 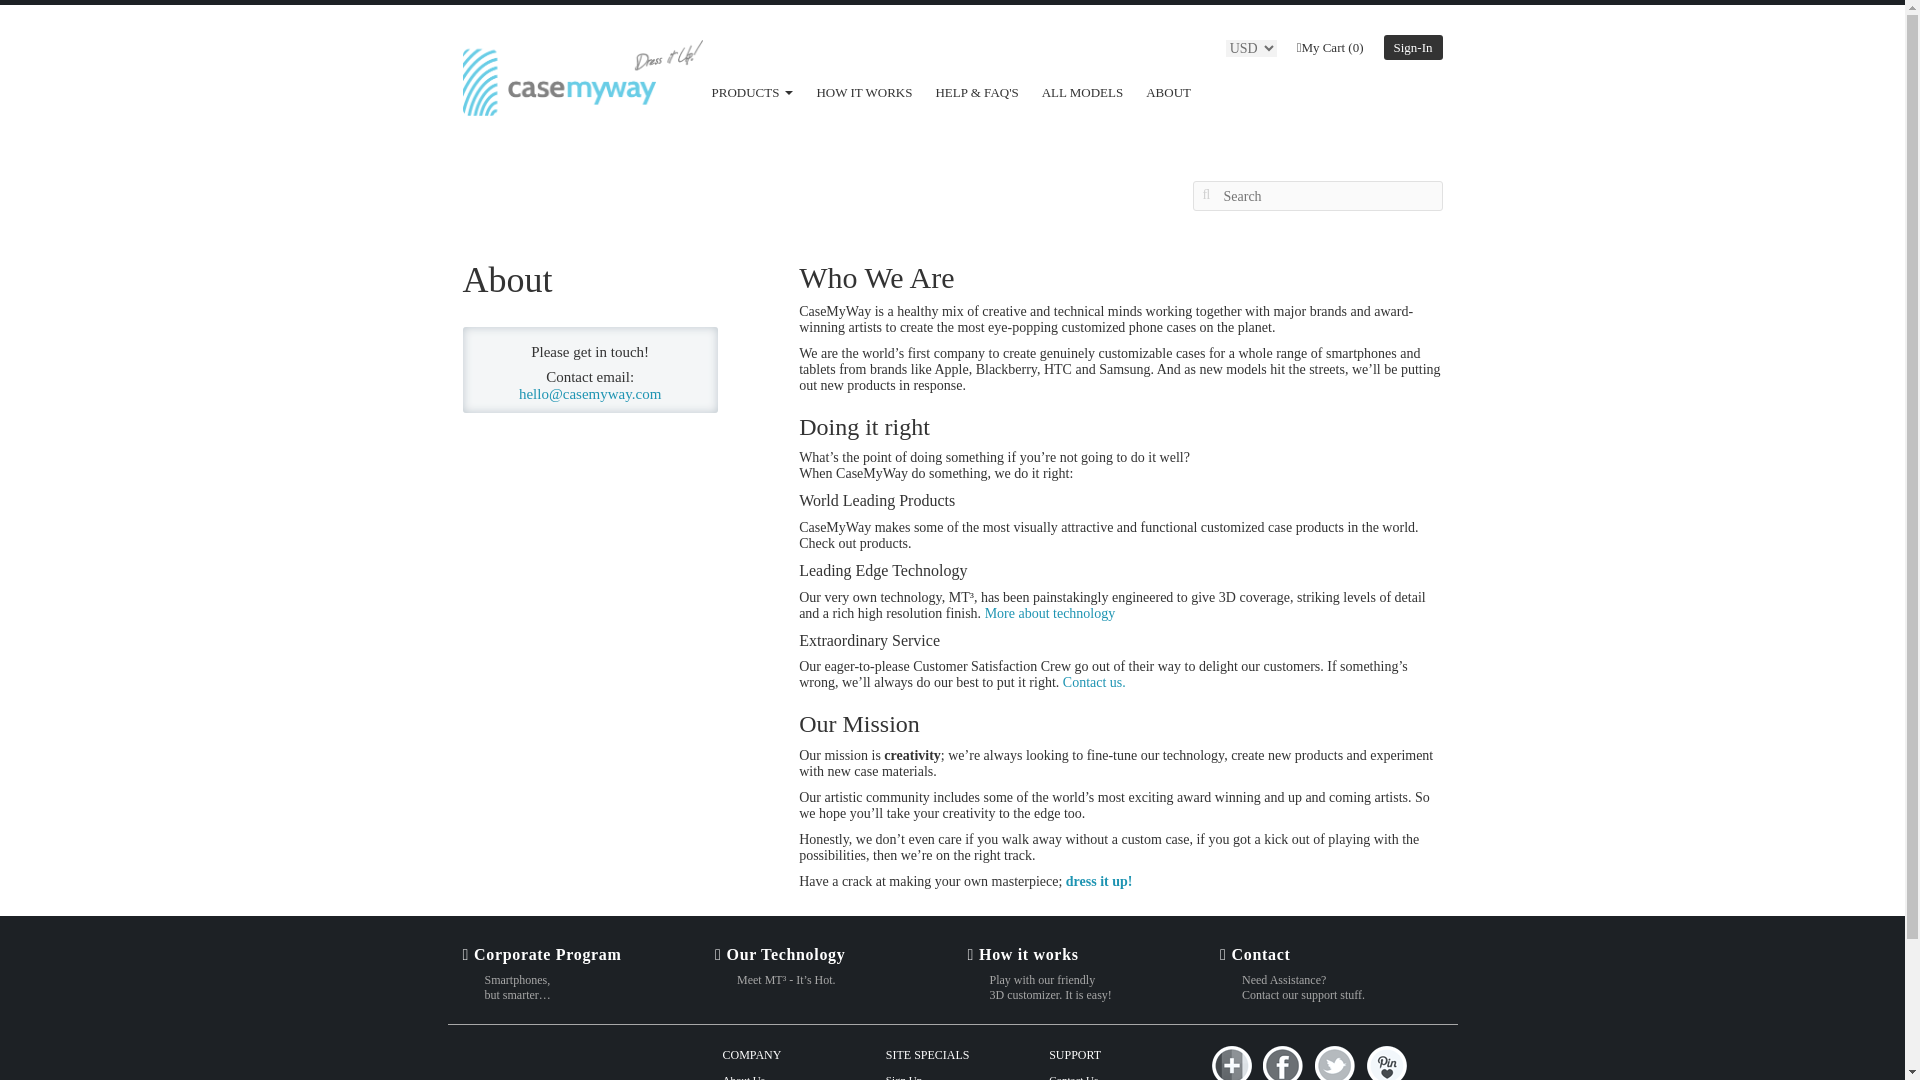 What do you see at coordinates (1386, 1062) in the screenshot?
I see `Follow us on Pinterest` at bounding box center [1386, 1062].